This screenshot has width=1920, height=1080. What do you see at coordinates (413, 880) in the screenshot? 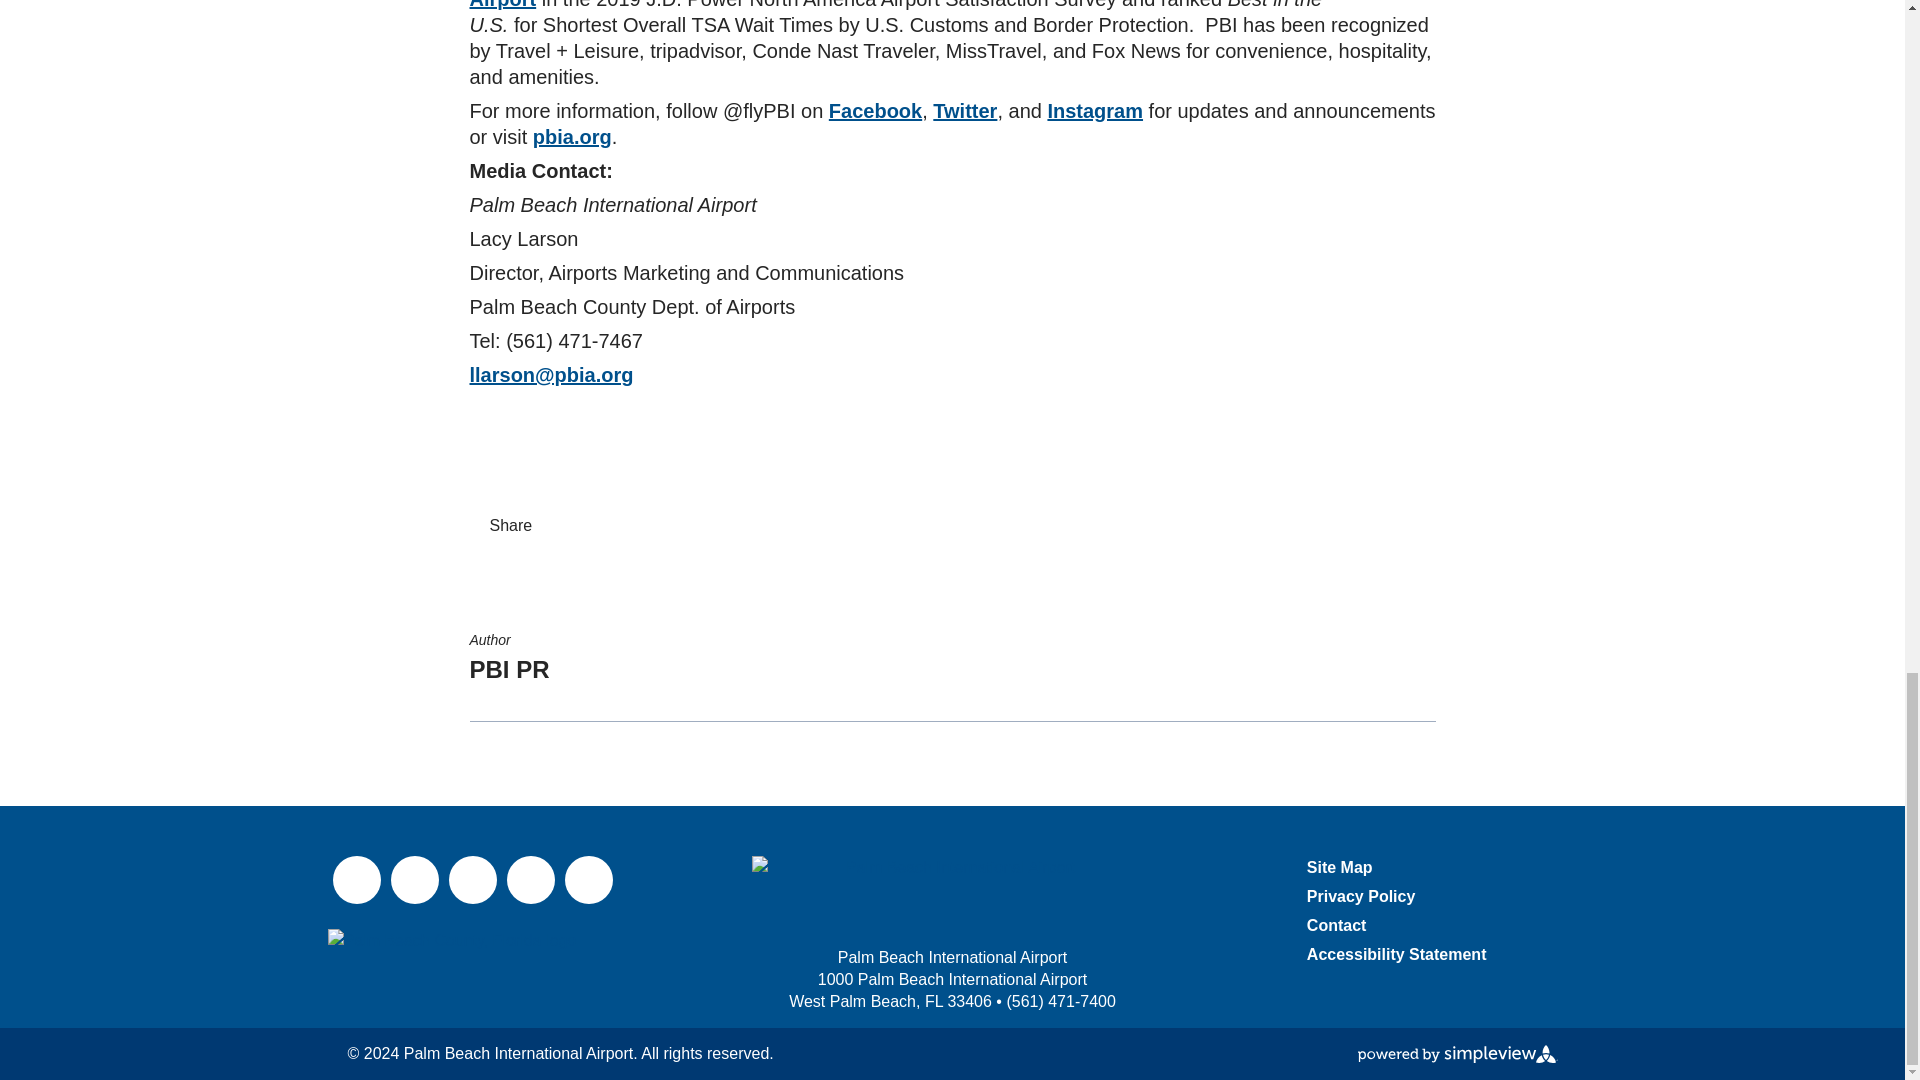
I see `Visit our twitter page` at bounding box center [413, 880].